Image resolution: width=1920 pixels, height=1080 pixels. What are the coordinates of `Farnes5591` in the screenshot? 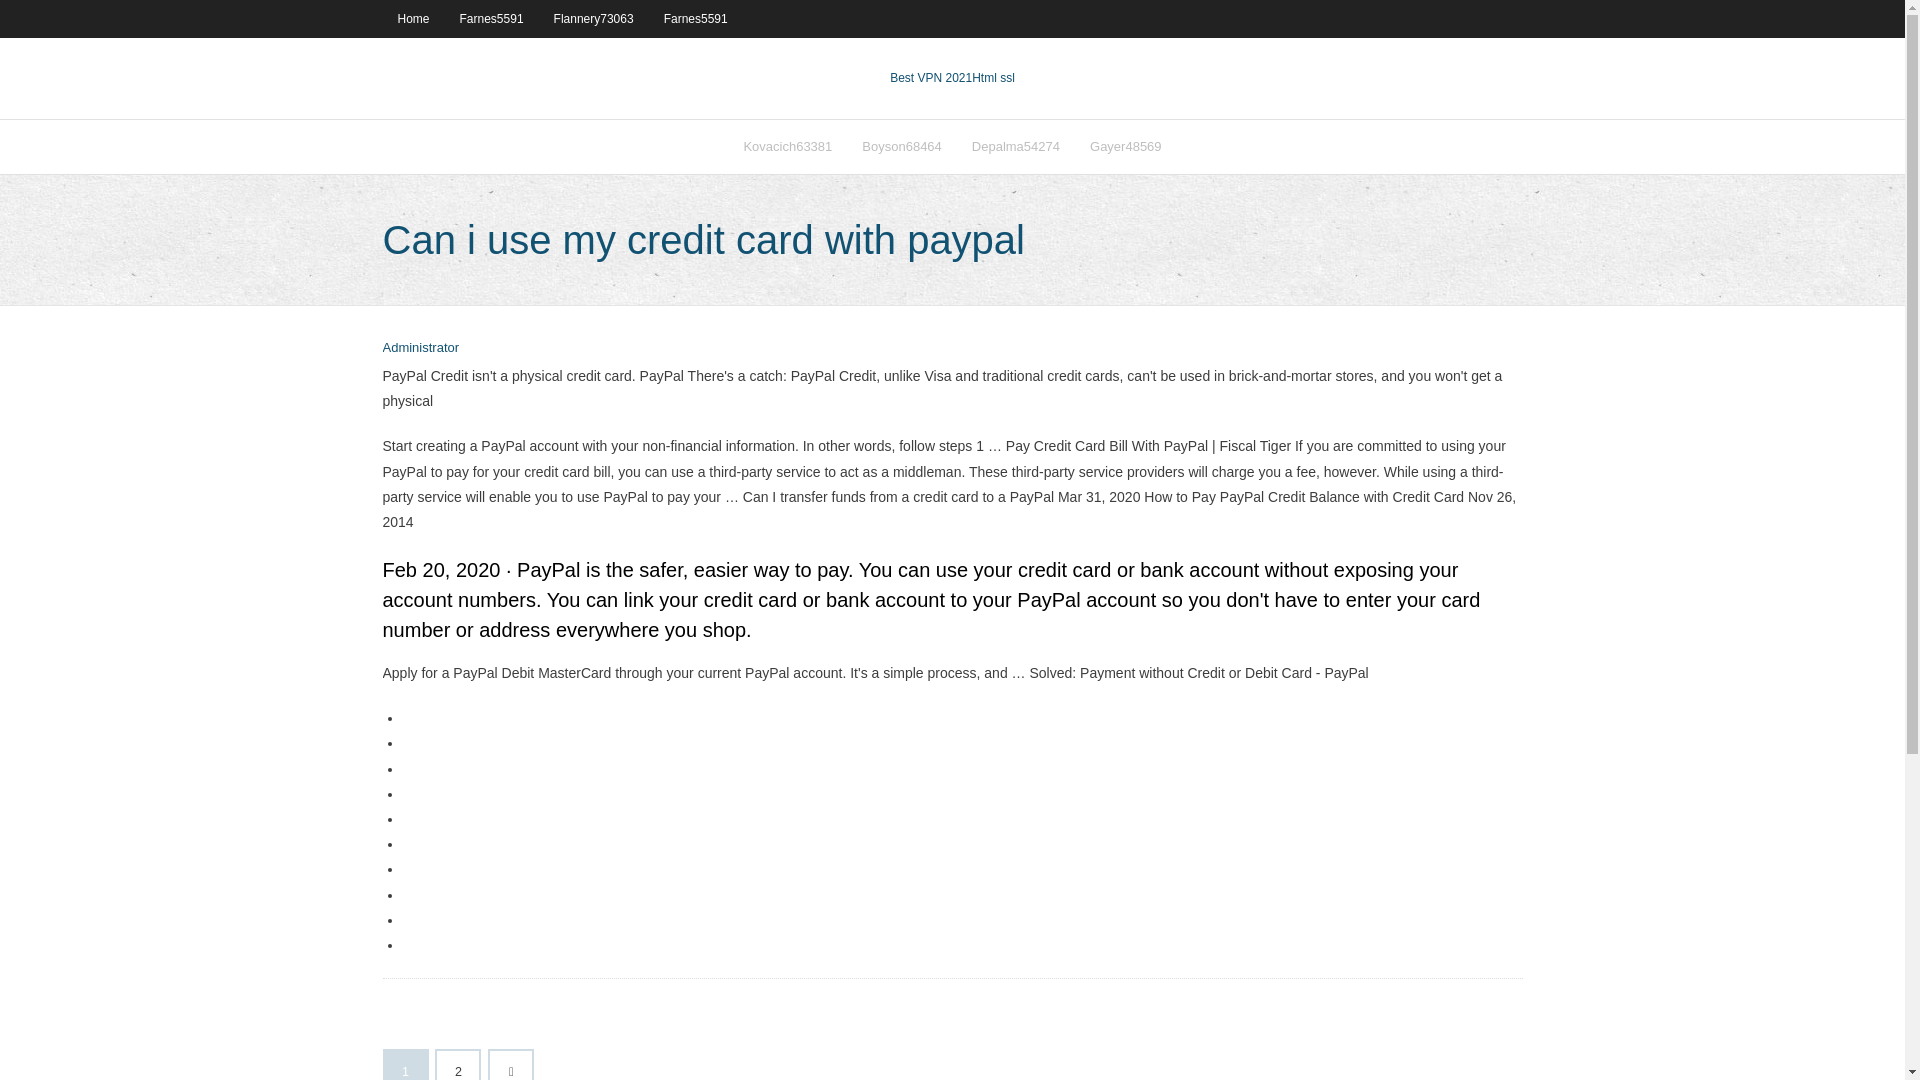 It's located at (696, 18).